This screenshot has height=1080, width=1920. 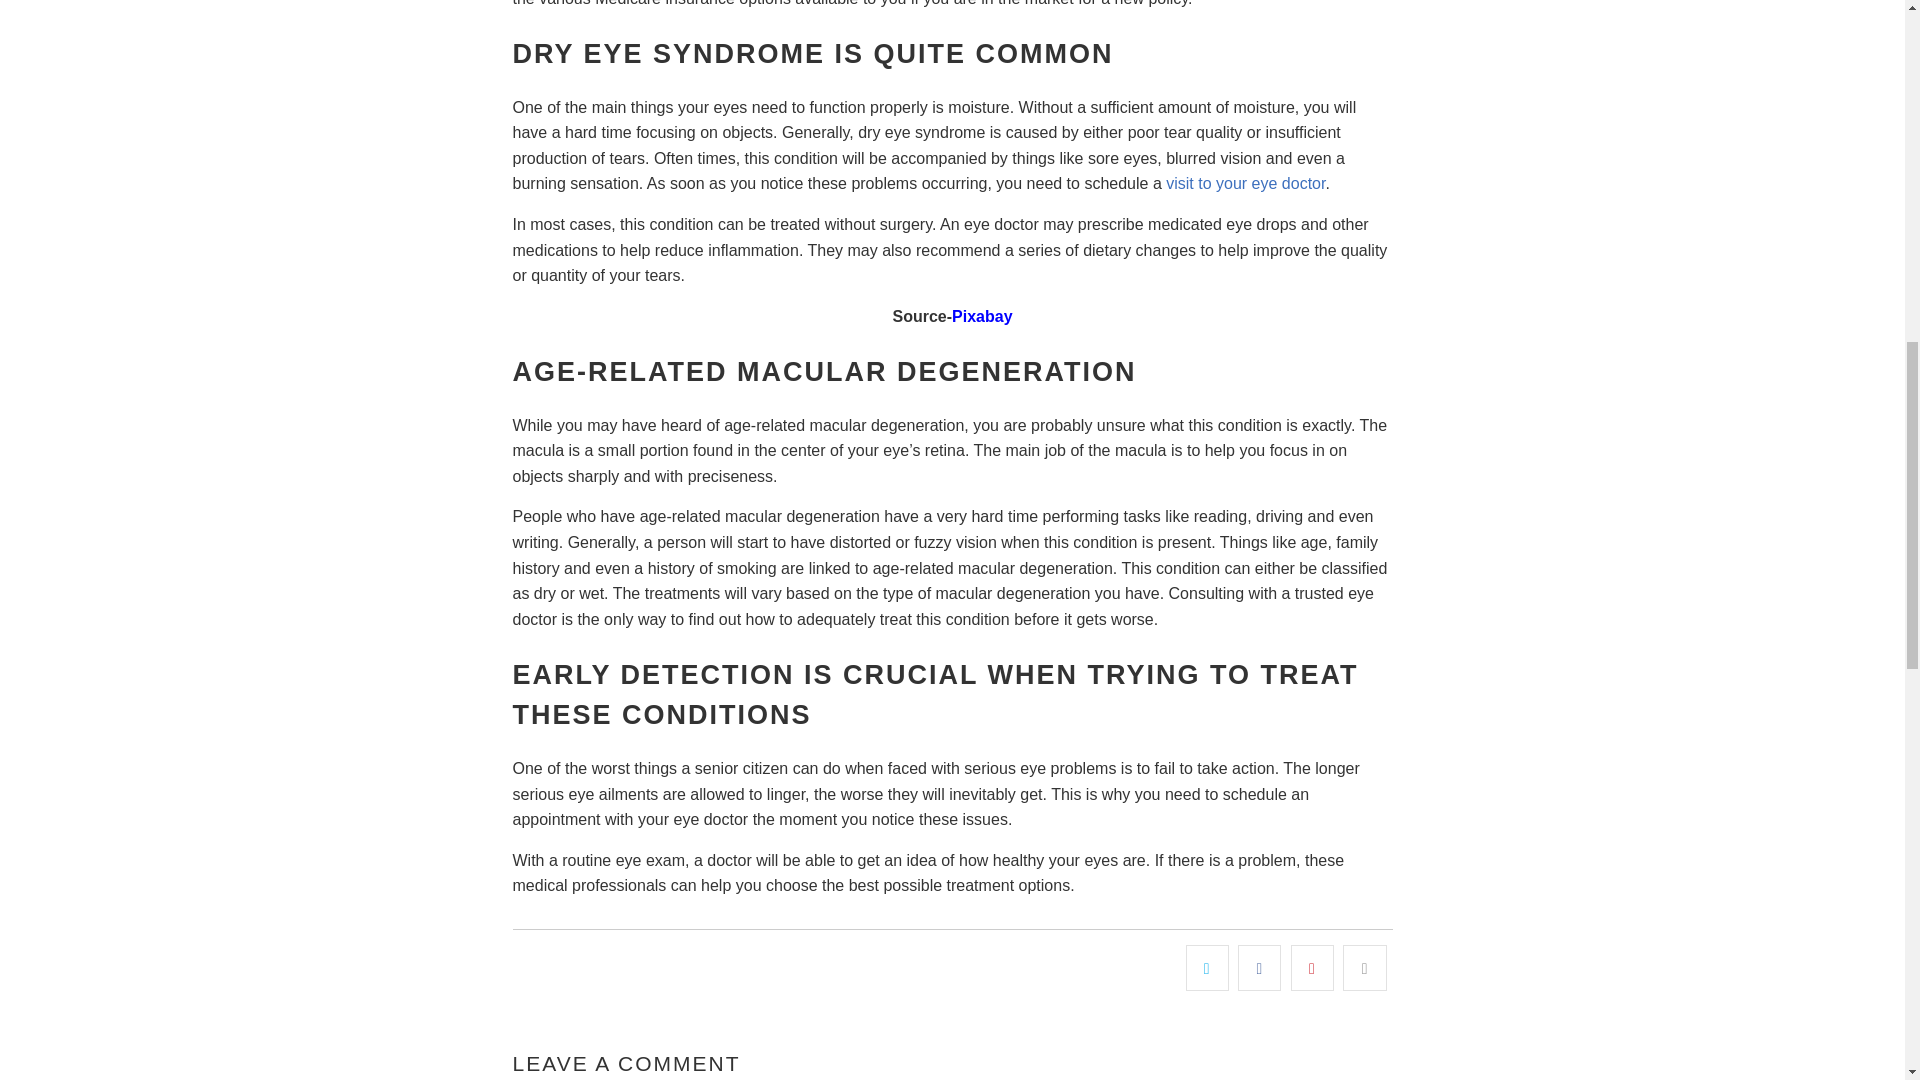 What do you see at coordinates (1207, 968) in the screenshot?
I see `Share this on Twitter` at bounding box center [1207, 968].